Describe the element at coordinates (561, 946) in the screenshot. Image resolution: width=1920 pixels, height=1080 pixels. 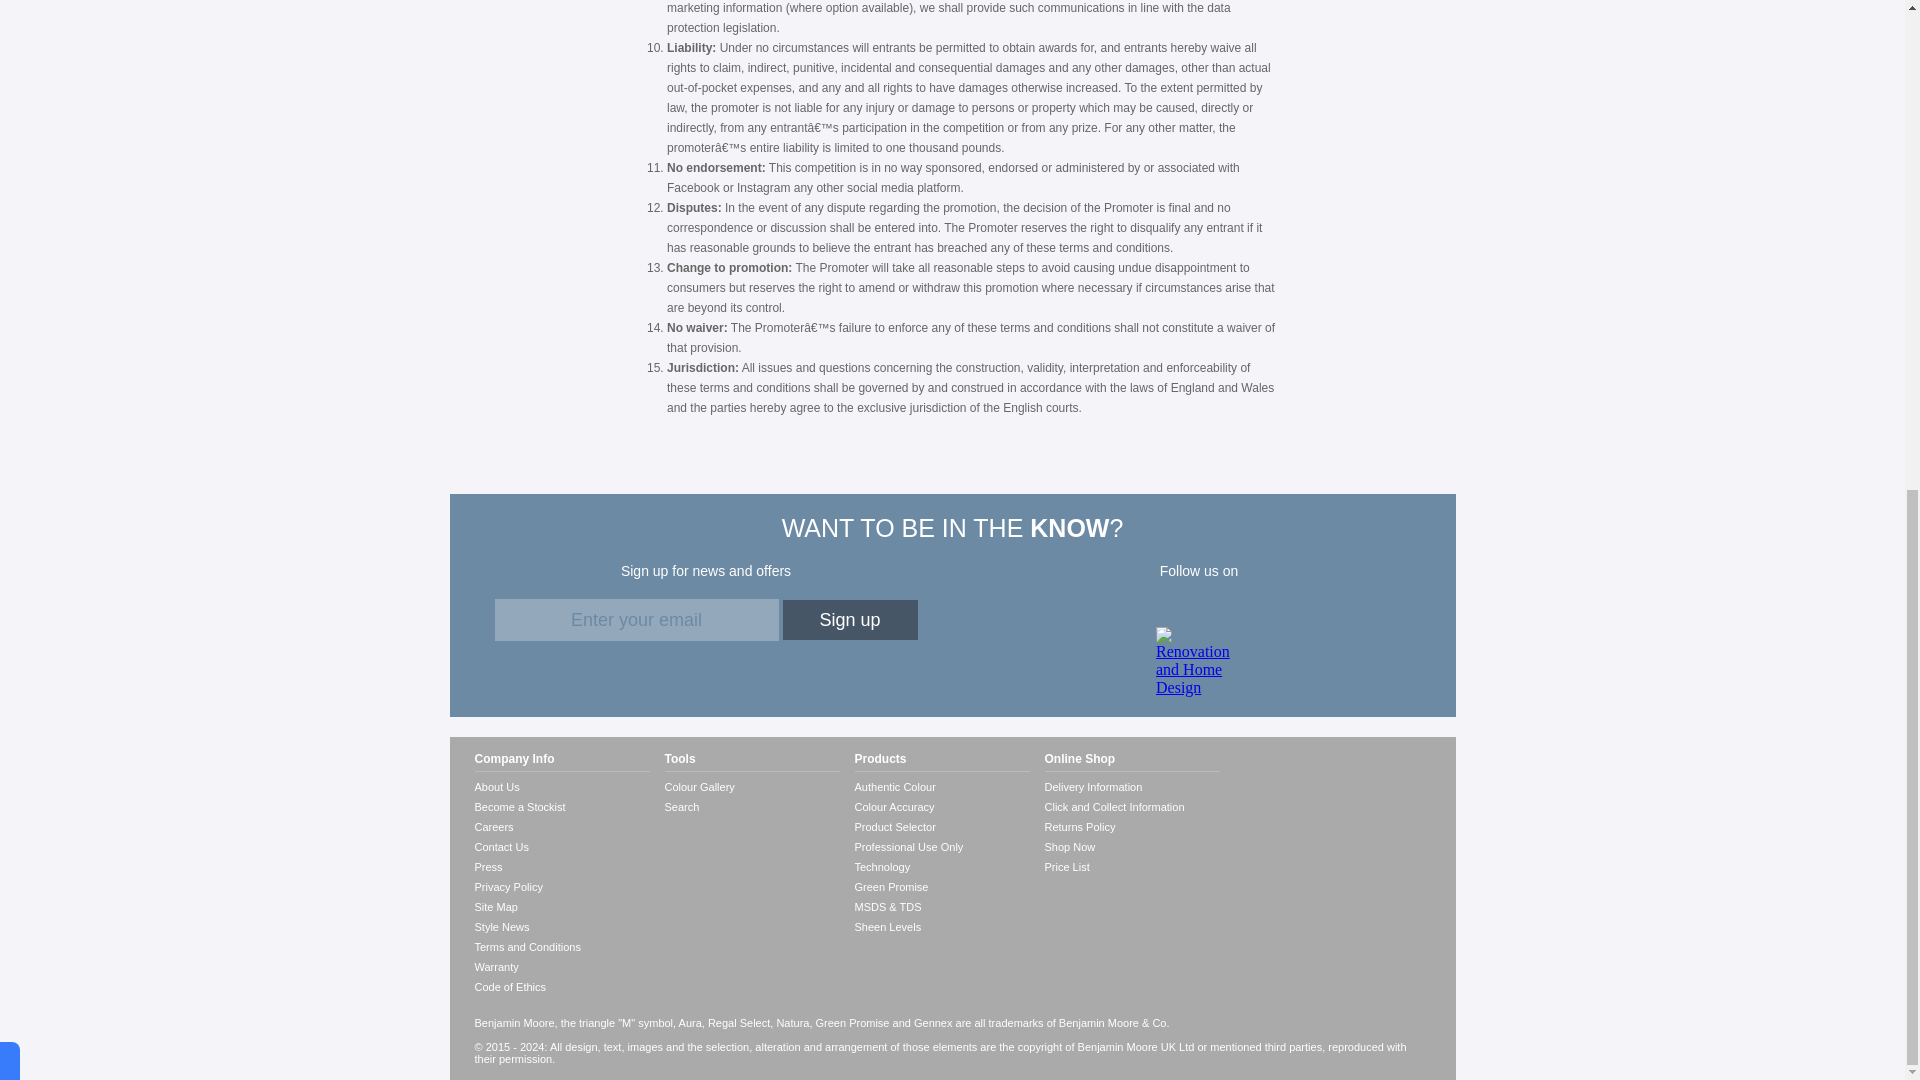
I see `Terms and Conditions` at that location.